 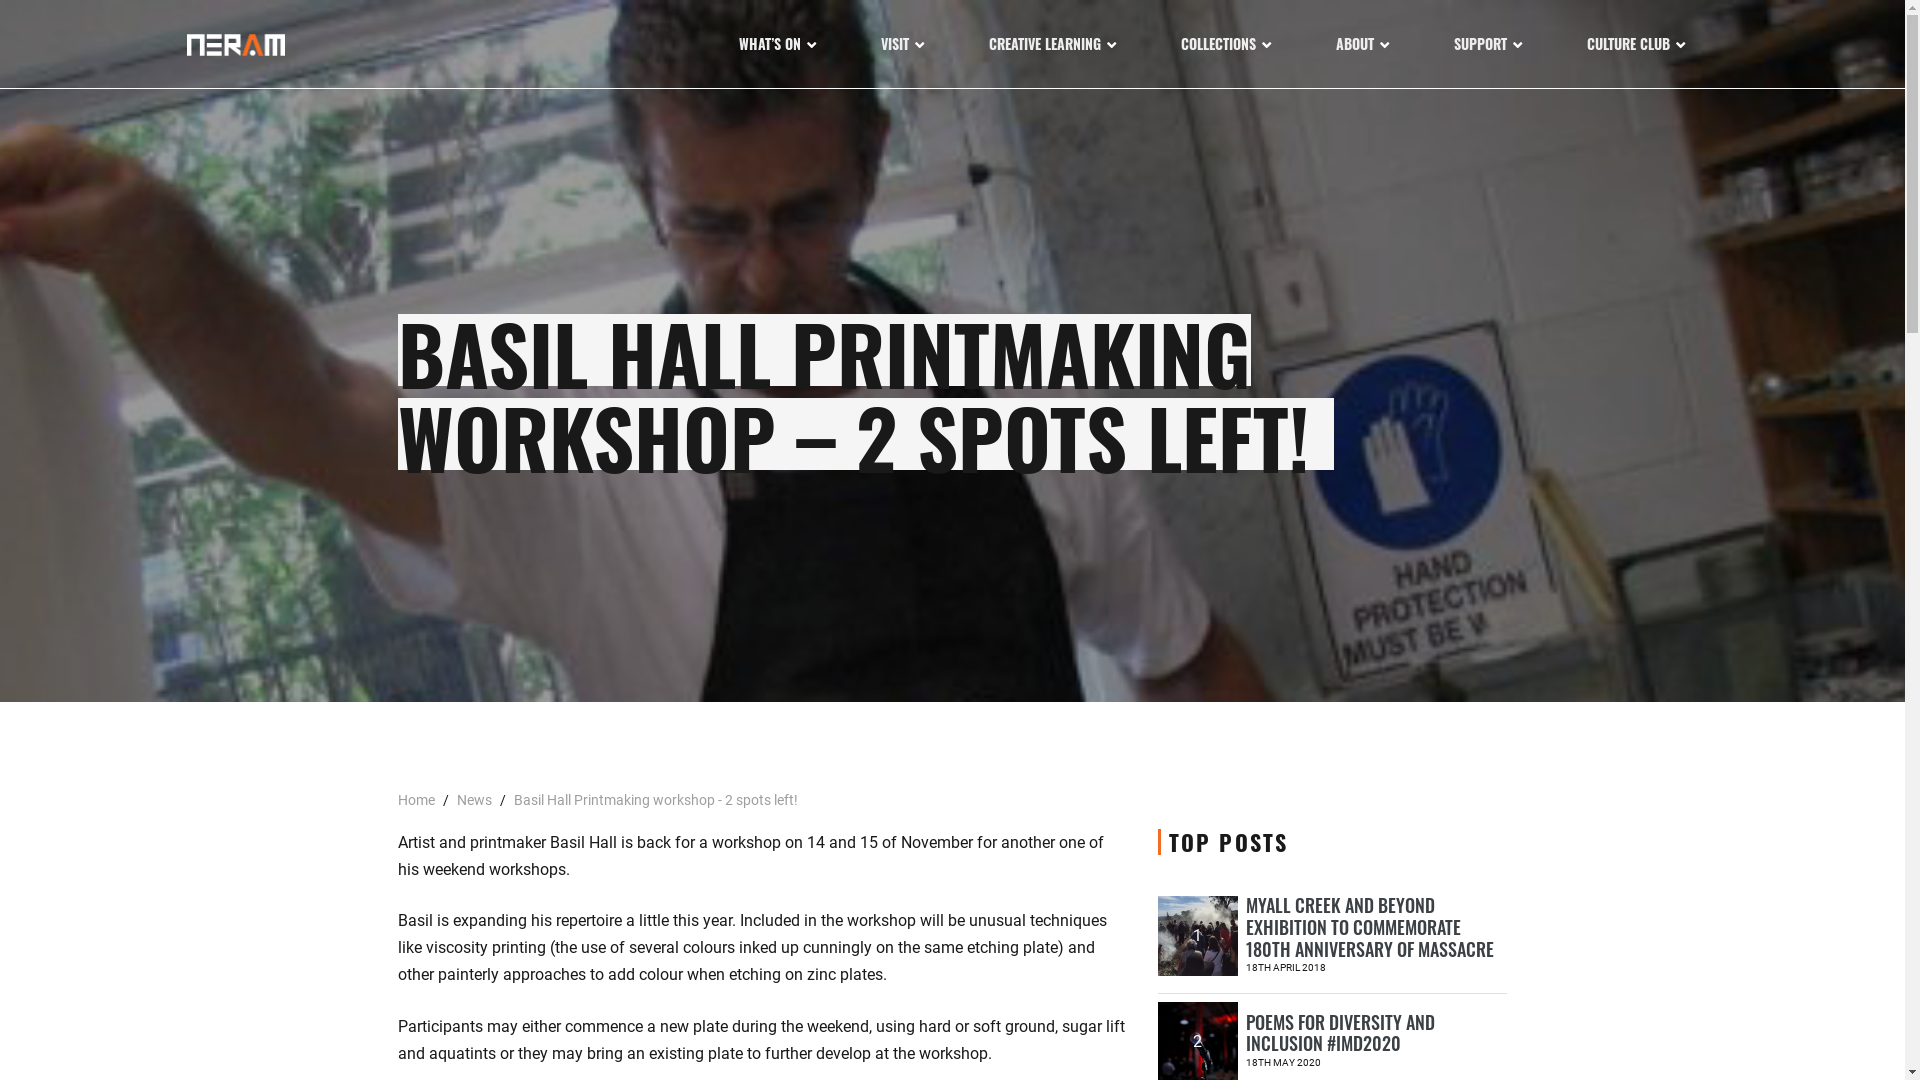 What do you see at coordinates (1226, 44) in the screenshot?
I see `COLLECTIONS` at bounding box center [1226, 44].